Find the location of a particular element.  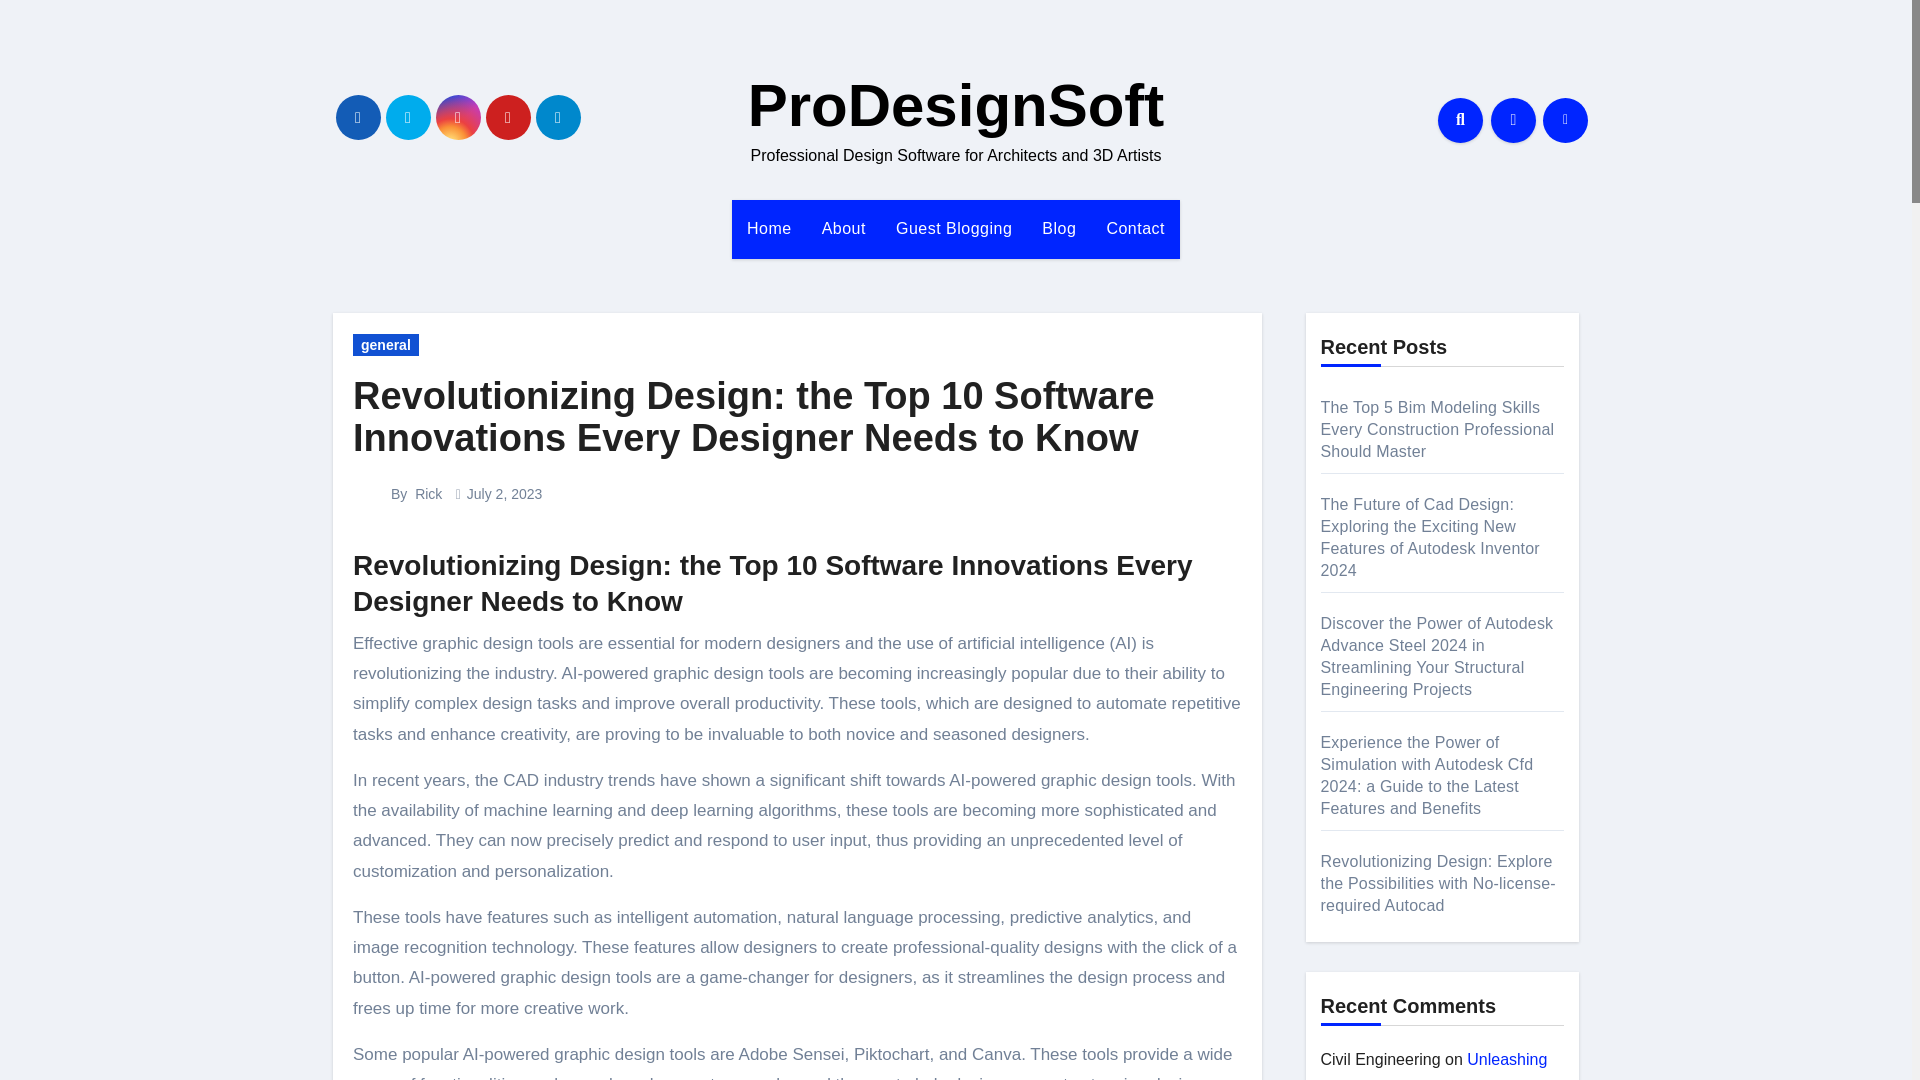

Blog is located at coordinates (1058, 228).